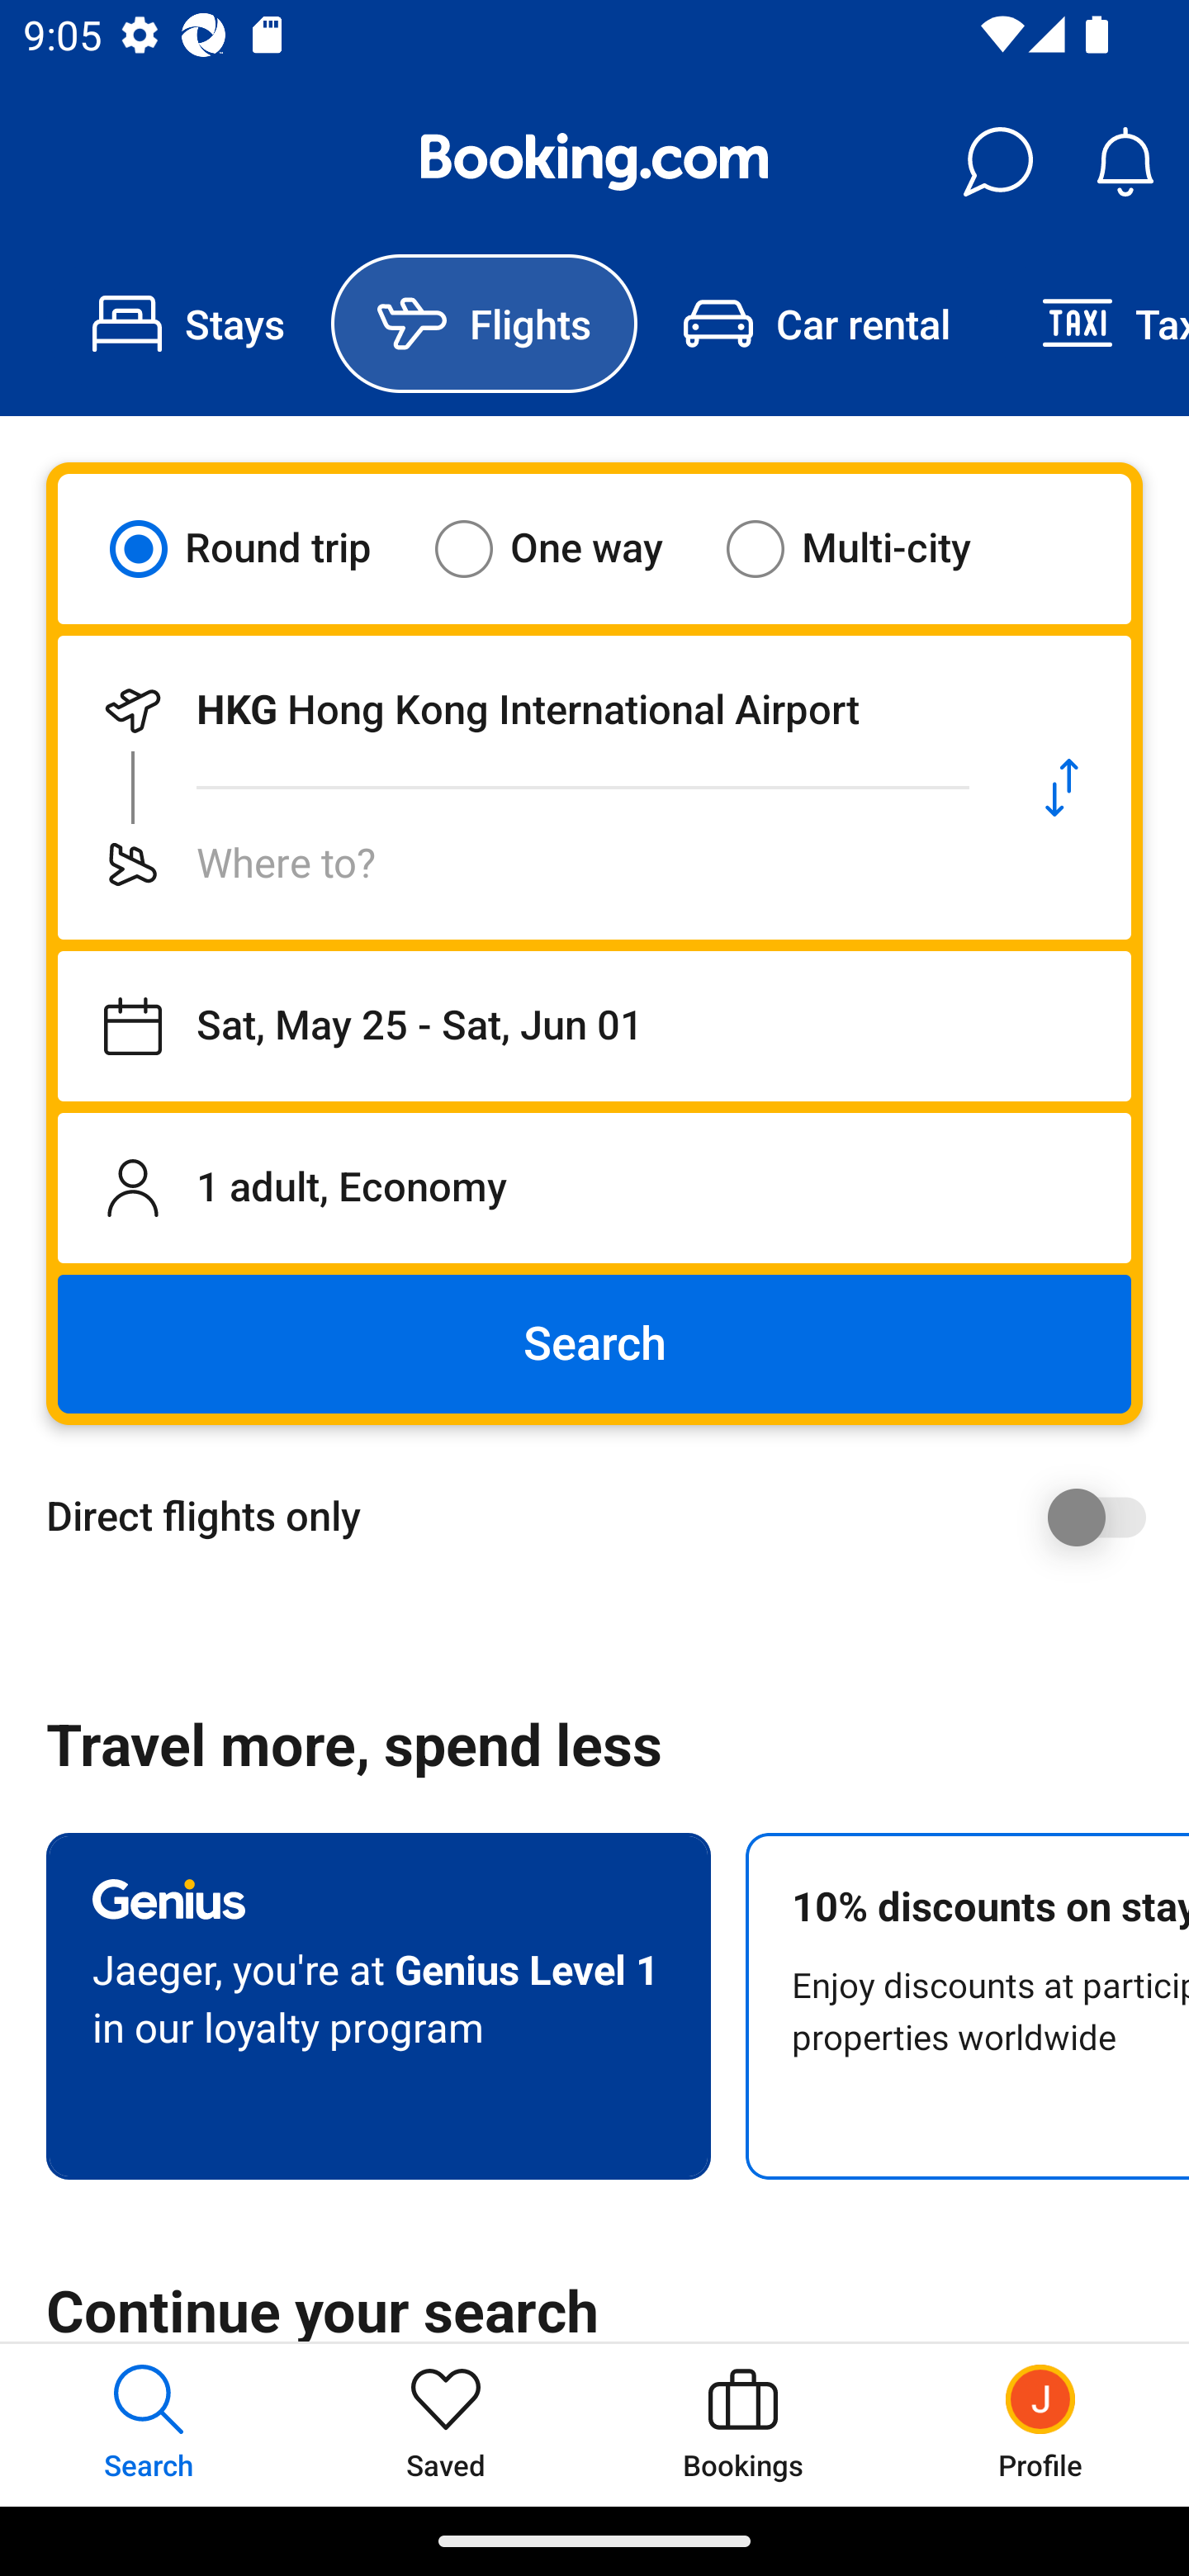  What do you see at coordinates (606, 1517) in the screenshot?
I see `Direct flights only` at bounding box center [606, 1517].